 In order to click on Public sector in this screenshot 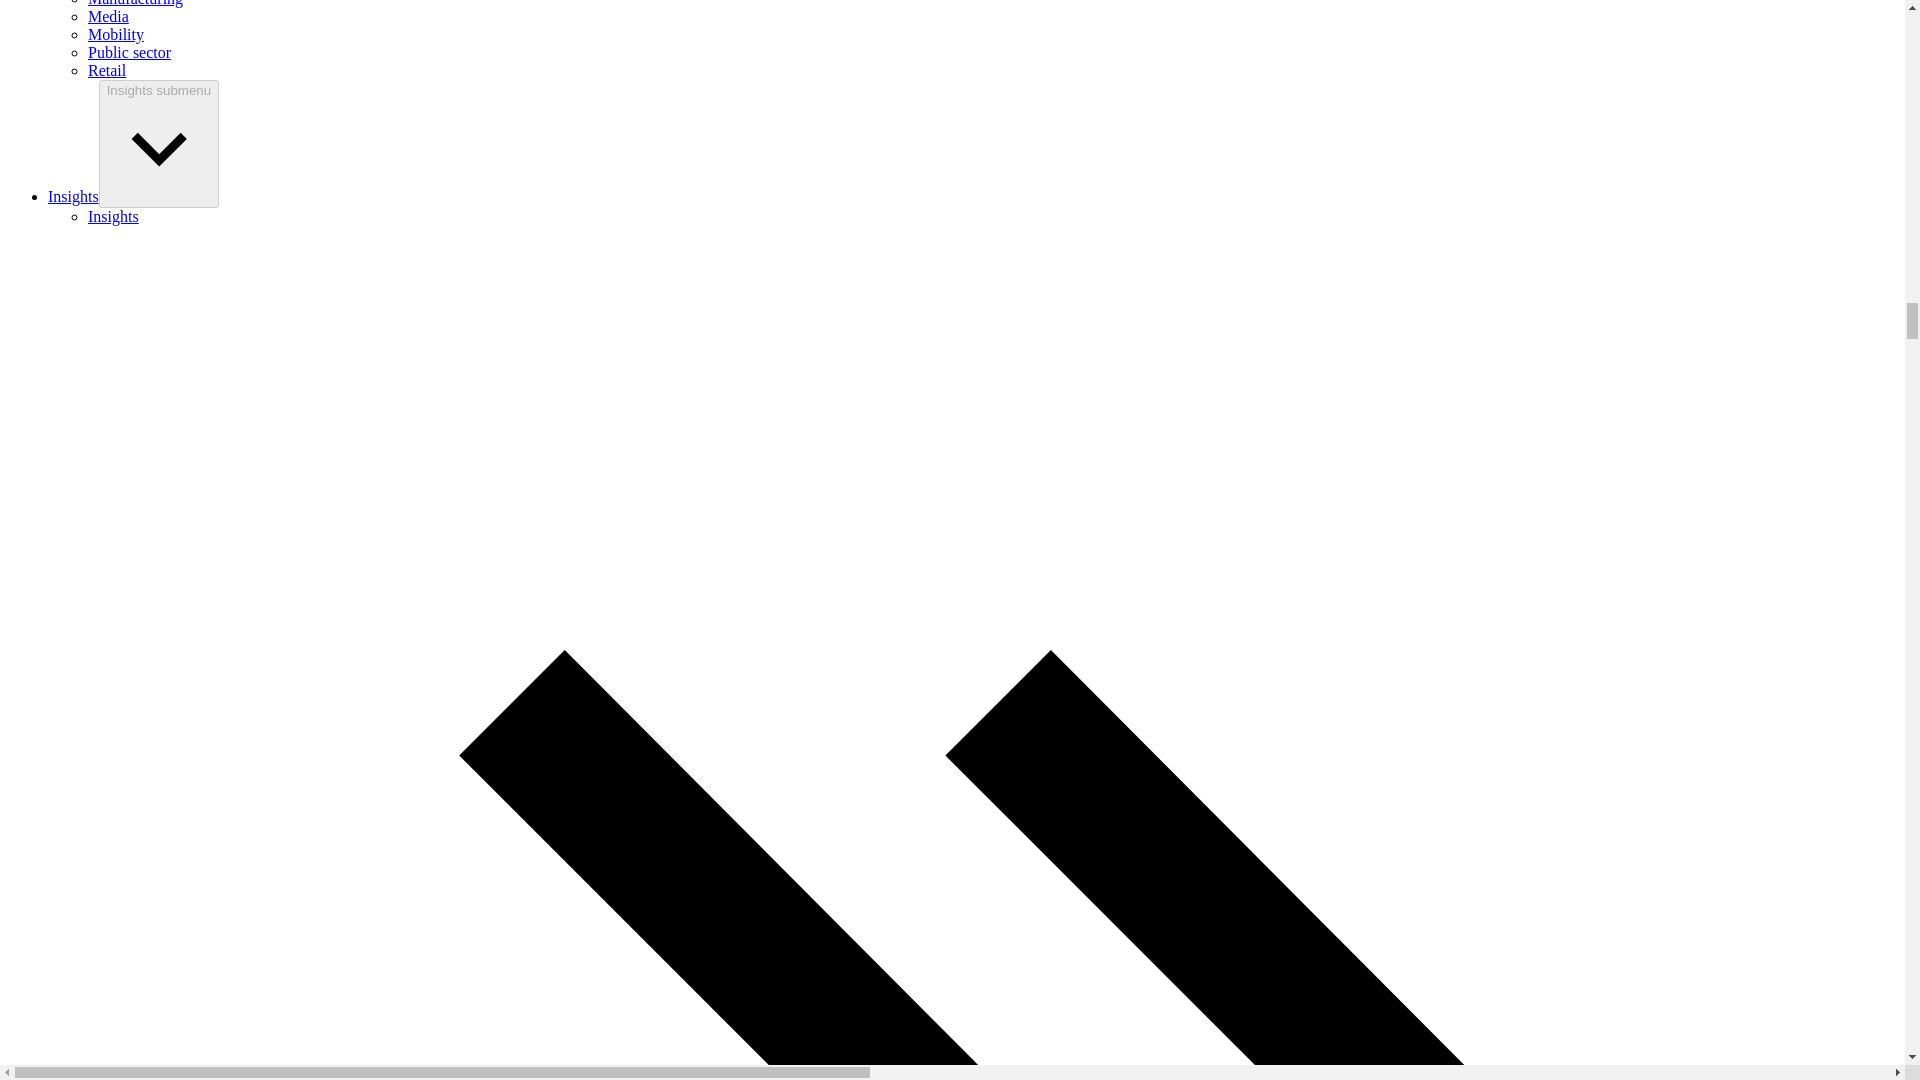, I will do `click(129, 52)`.